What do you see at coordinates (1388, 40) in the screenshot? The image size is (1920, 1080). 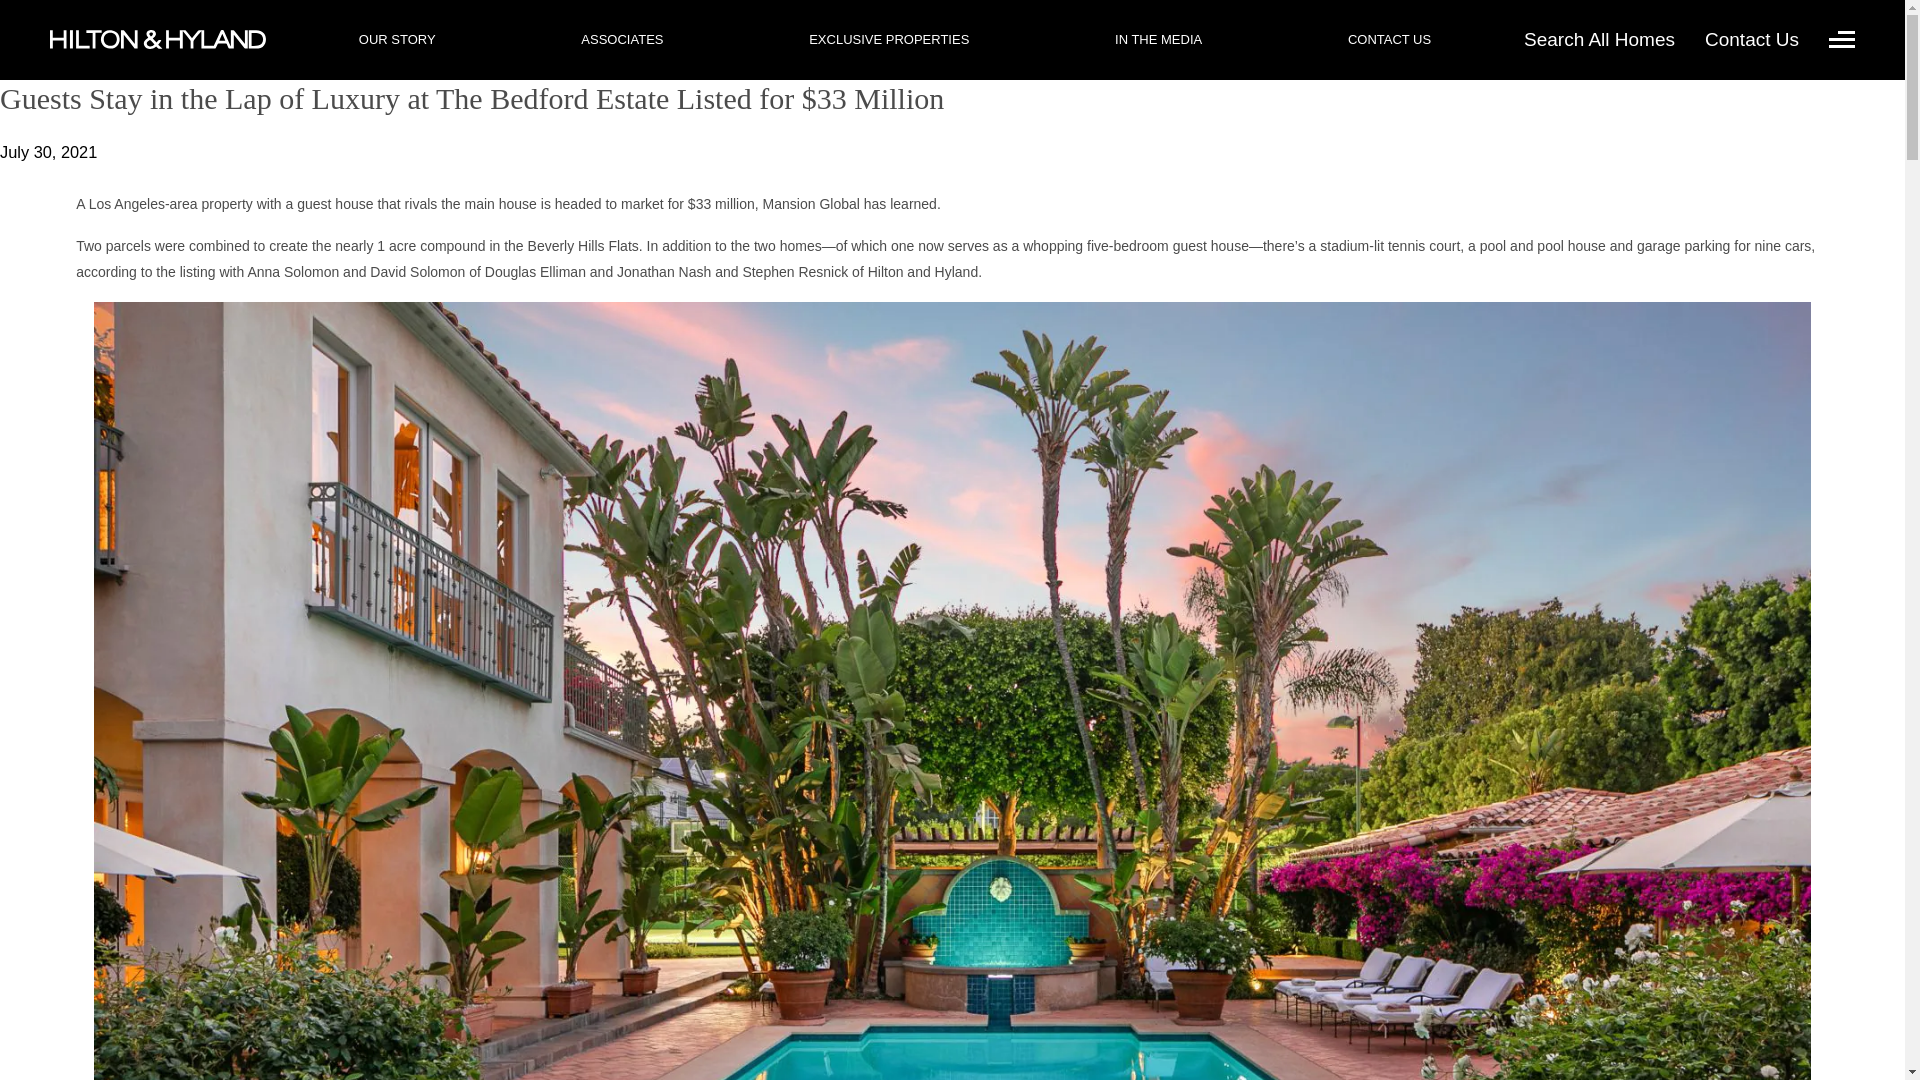 I see `CONTACT US` at bounding box center [1388, 40].